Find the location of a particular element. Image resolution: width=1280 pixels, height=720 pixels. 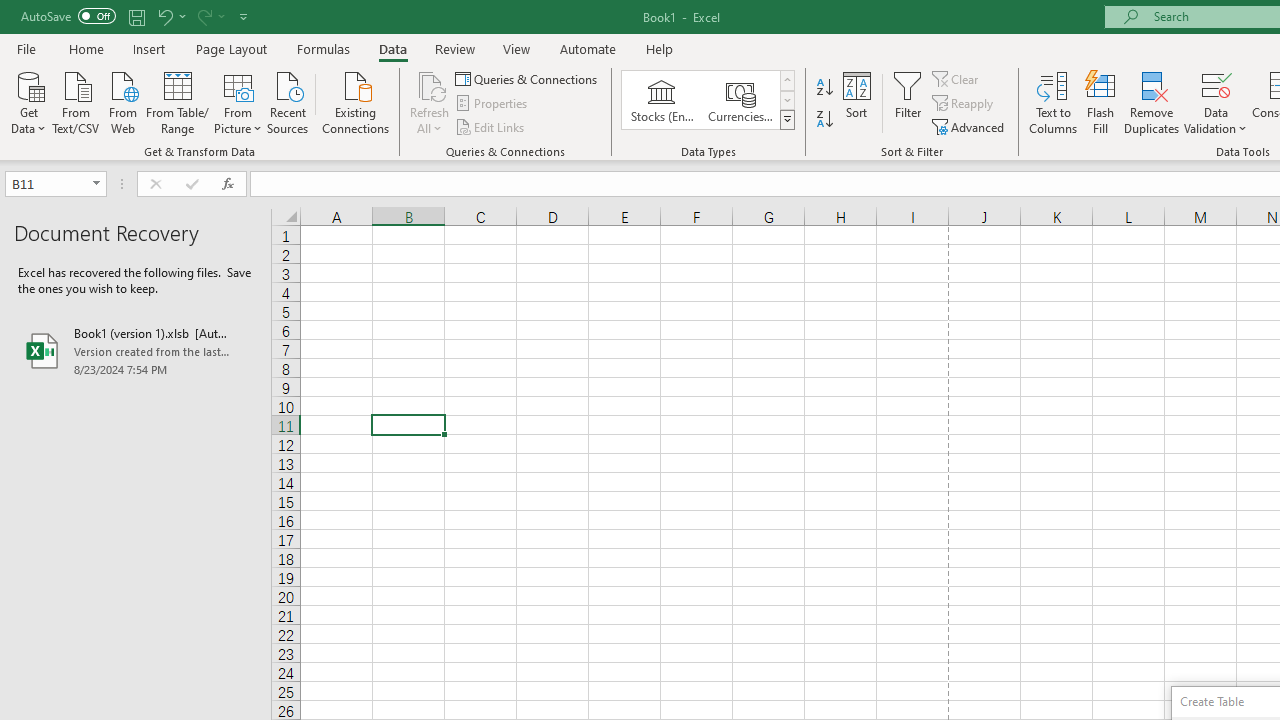

Edit Links is located at coordinates (491, 126).